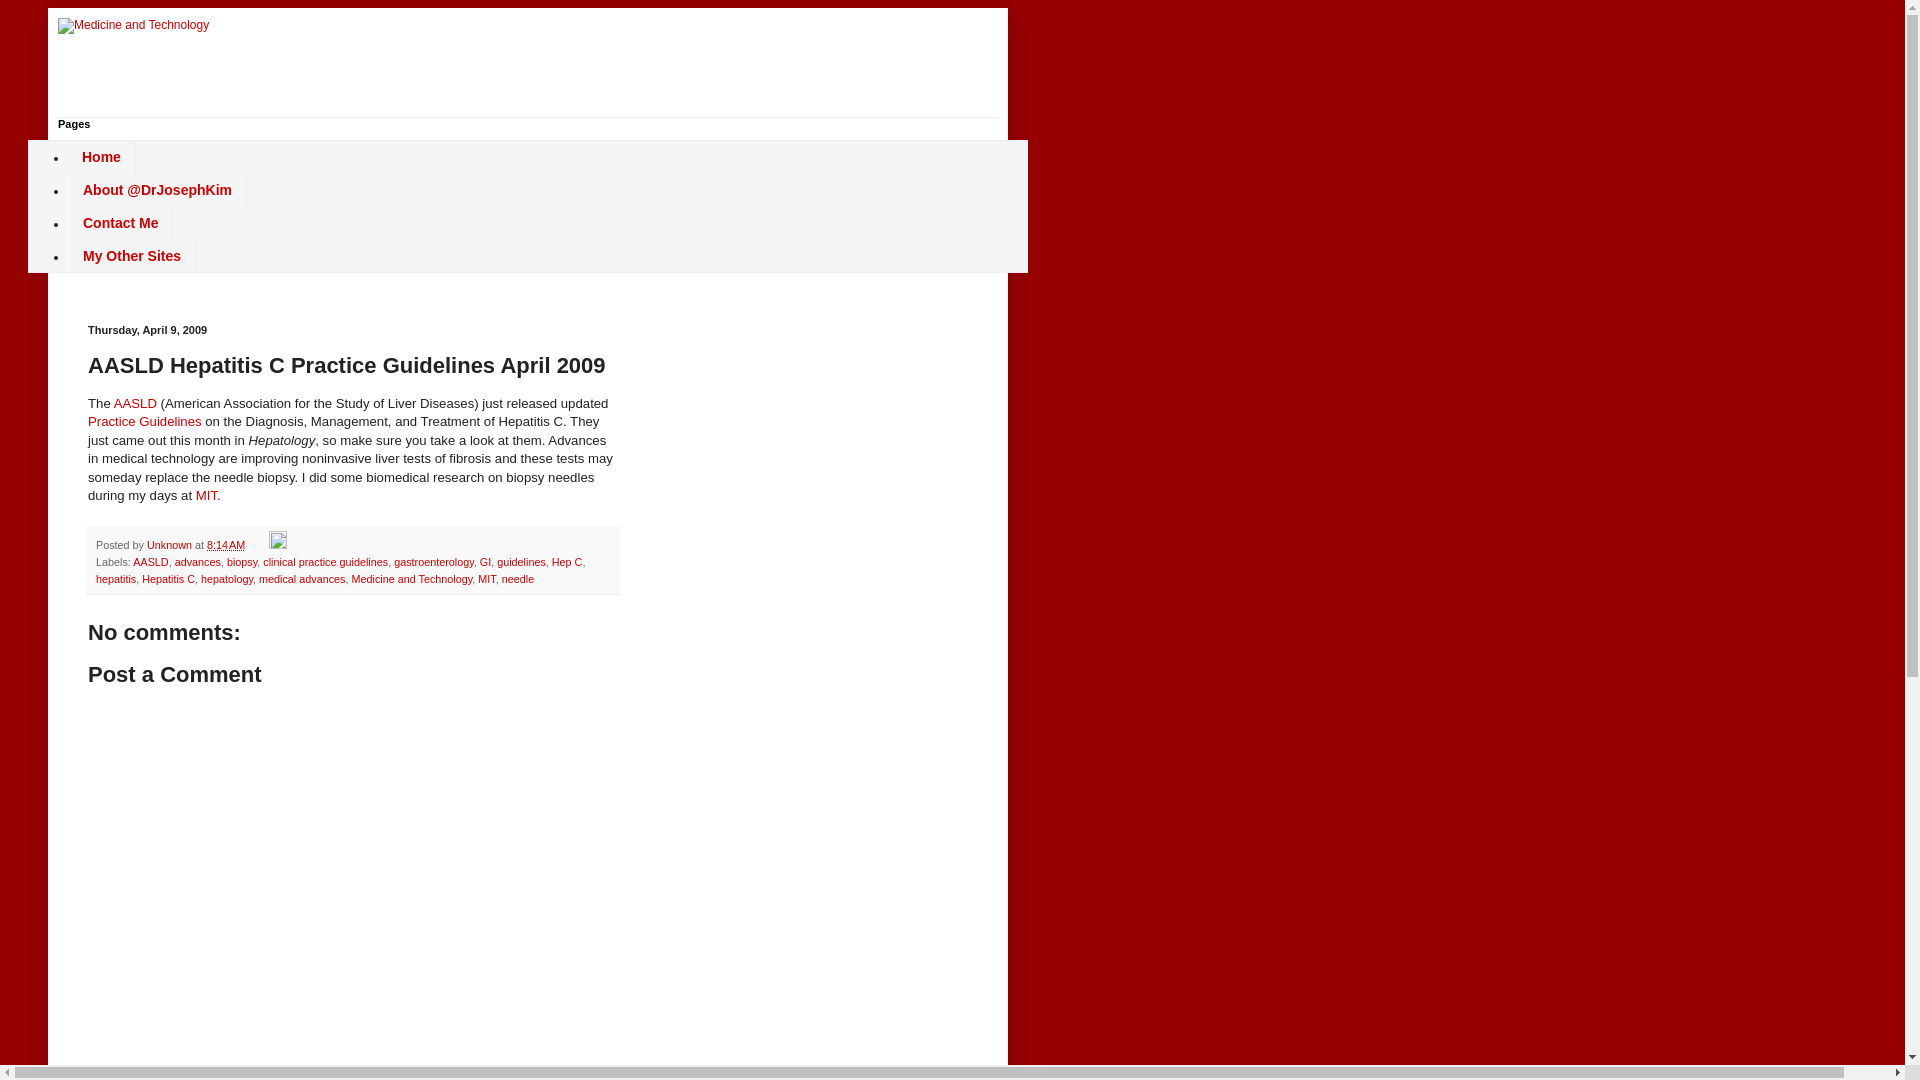  I want to click on needle, so click(517, 579).